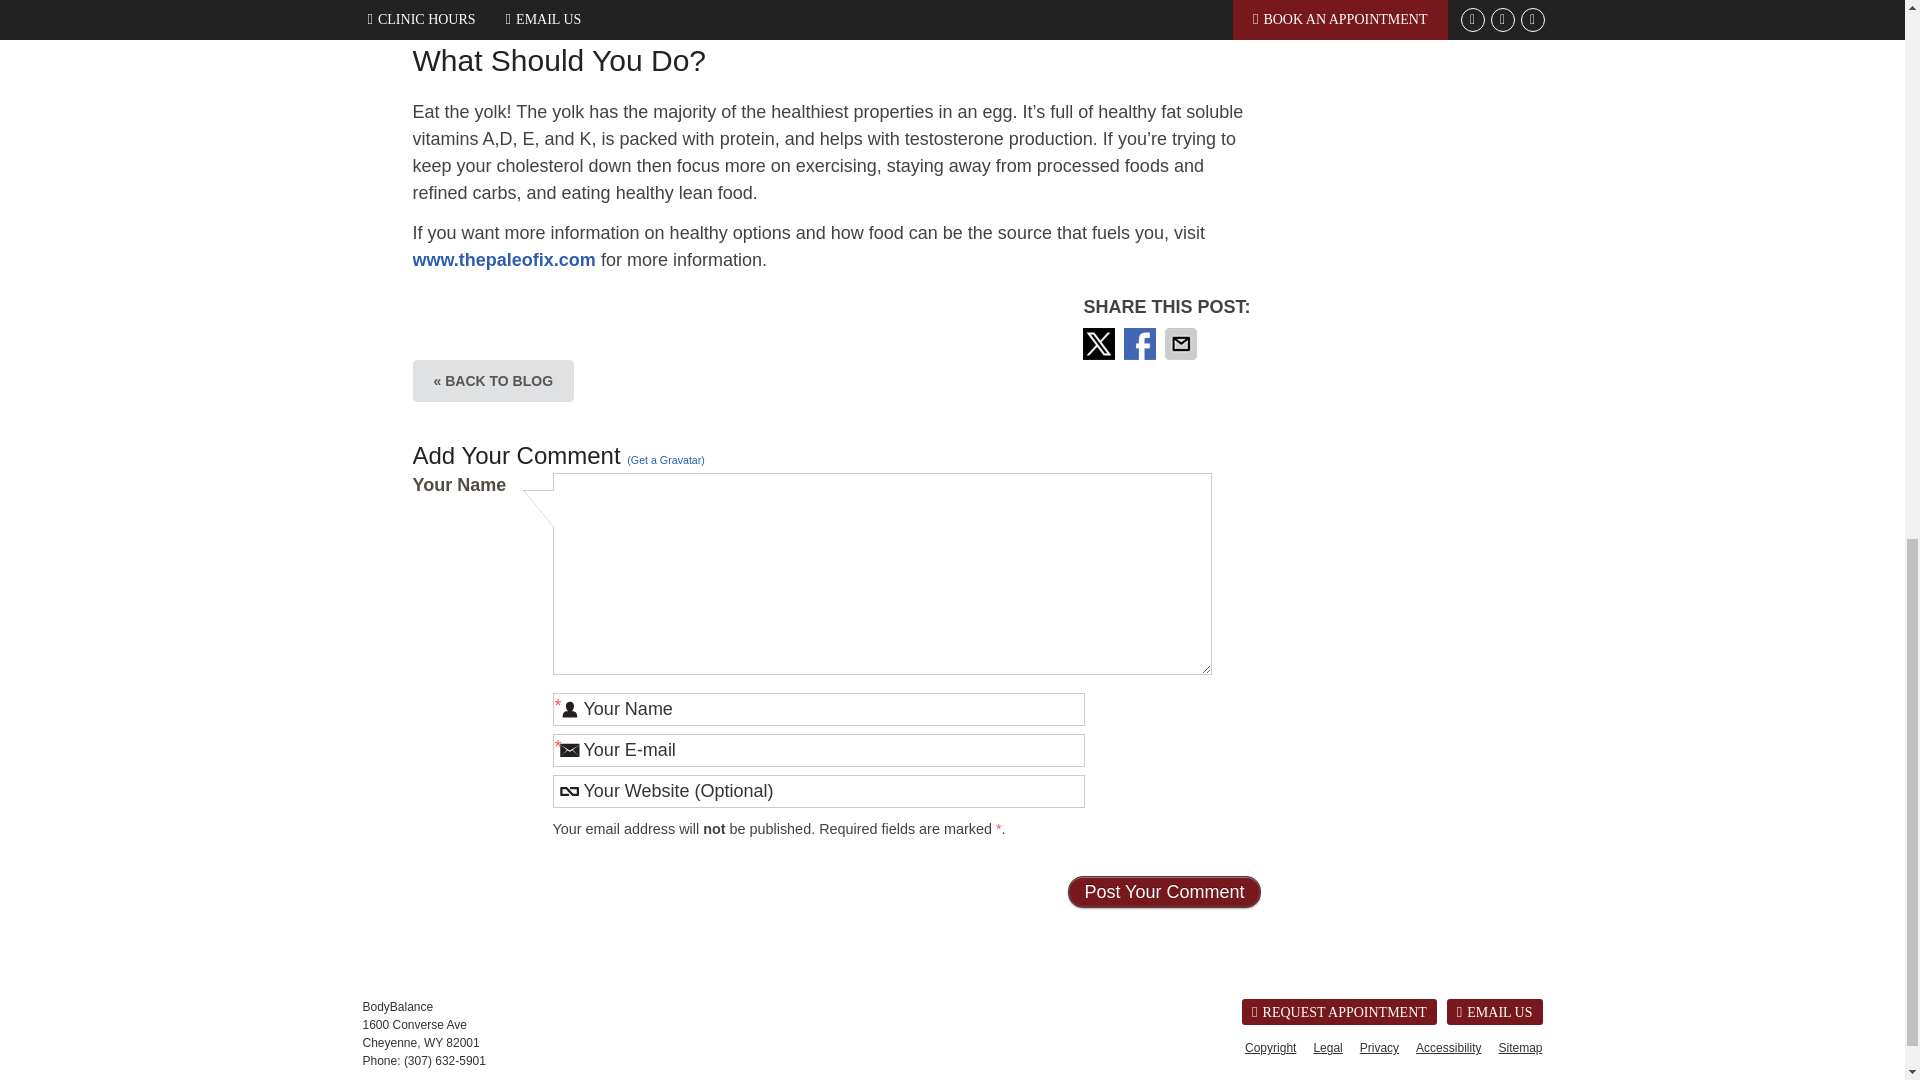 This screenshot has height=1080, width=1920. I want to click on Your Name, so click(818, 709).